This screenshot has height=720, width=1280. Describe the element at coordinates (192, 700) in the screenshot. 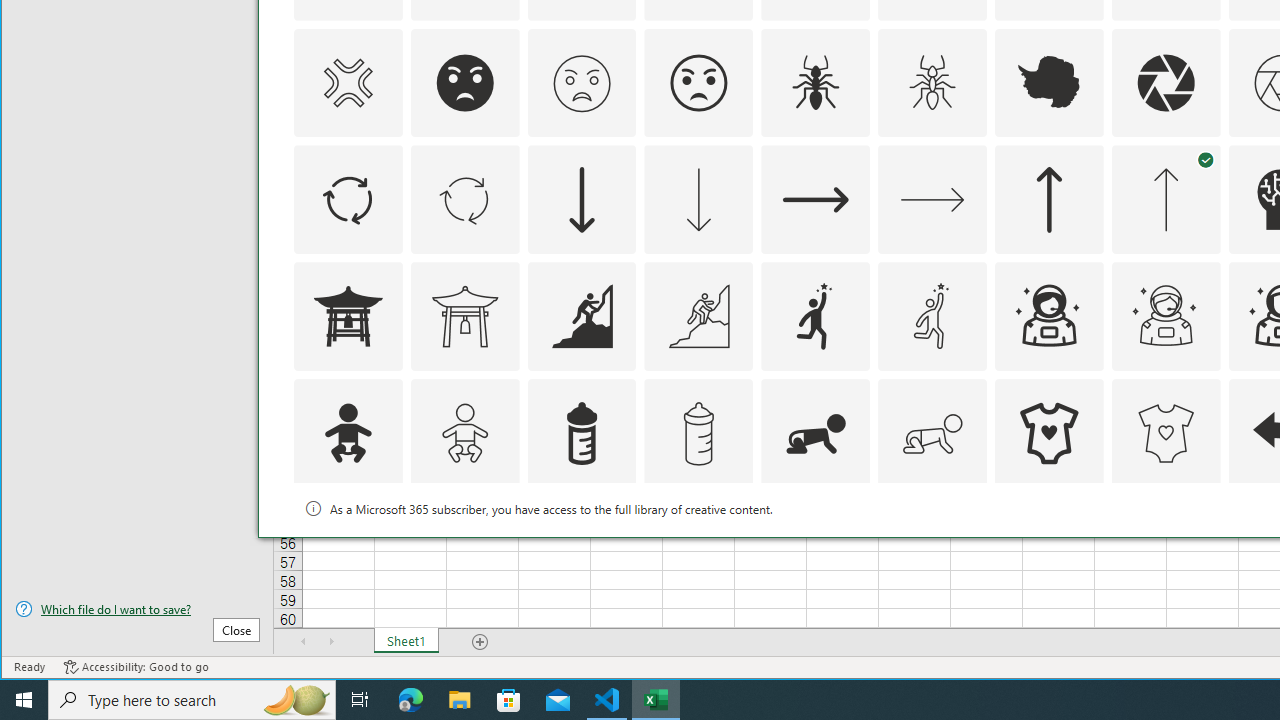

I see `Type here to search` at that location.